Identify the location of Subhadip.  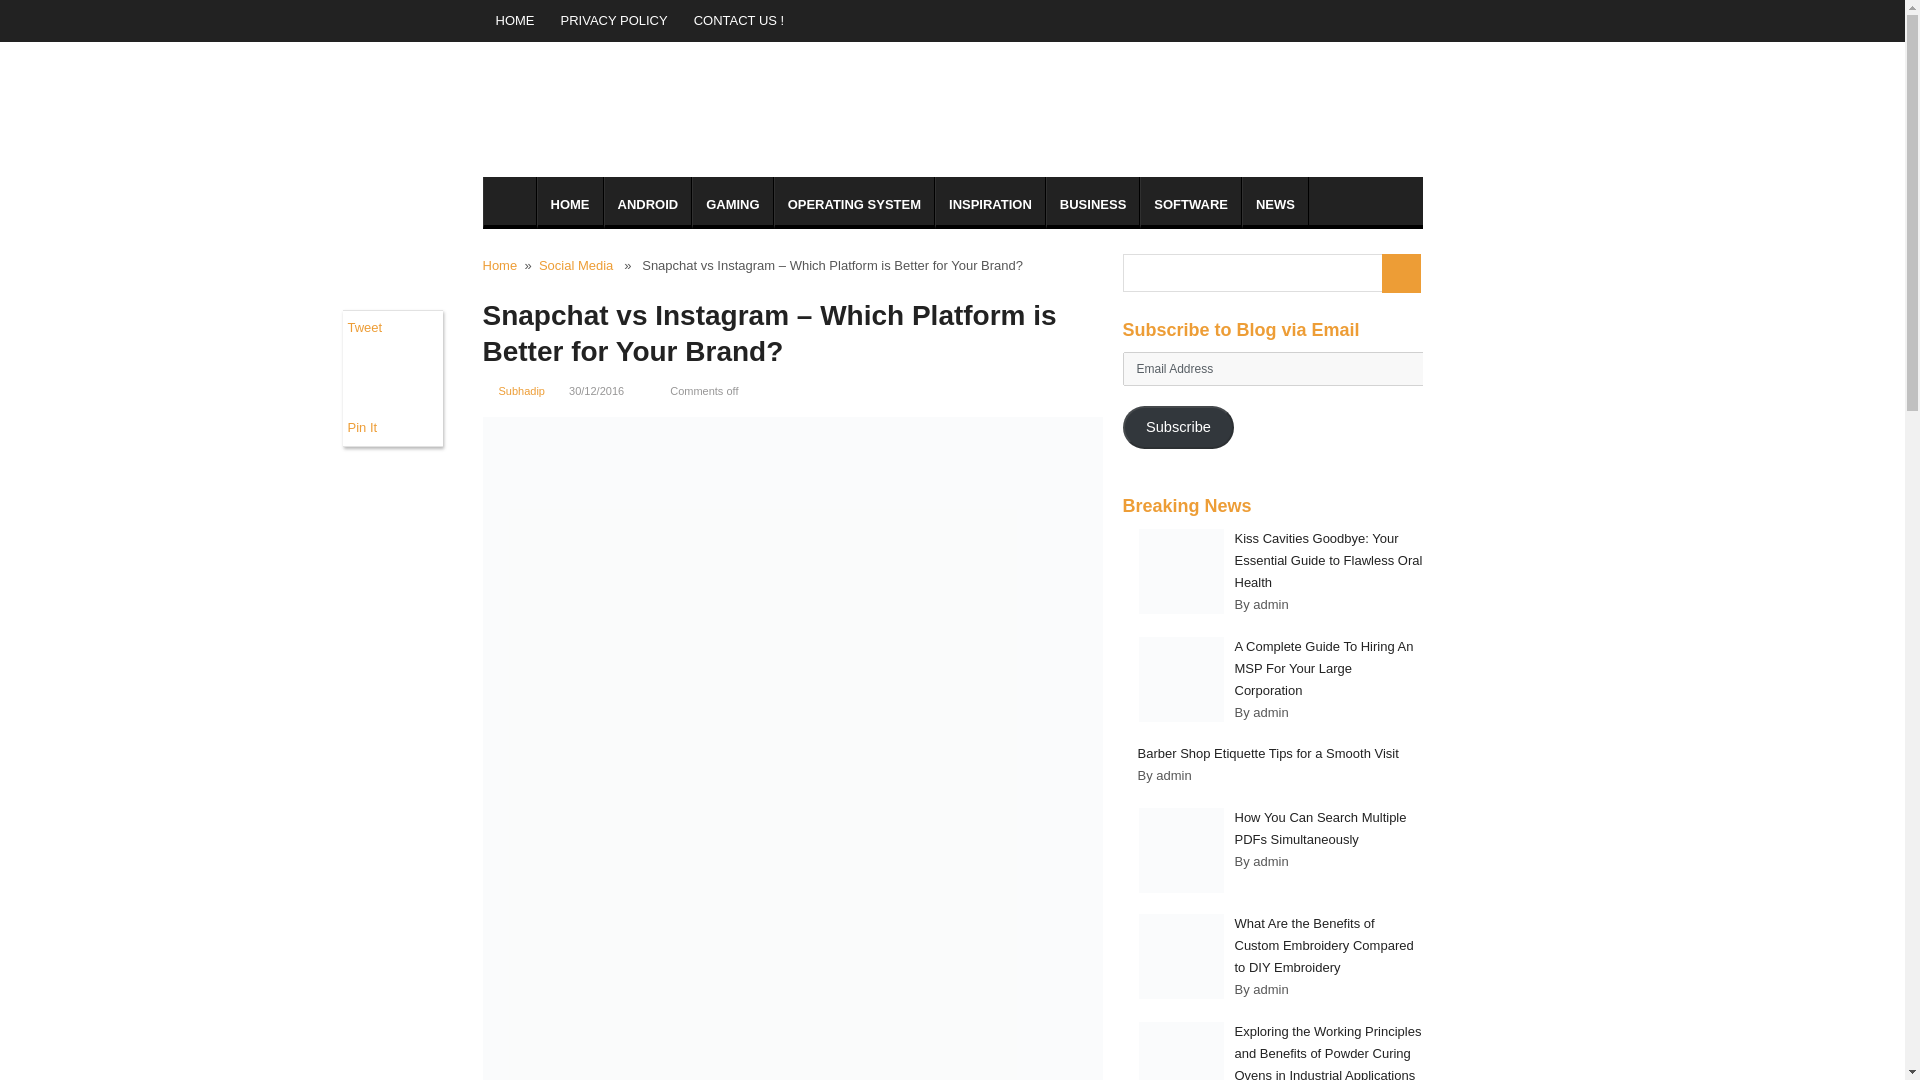
(521, 390).